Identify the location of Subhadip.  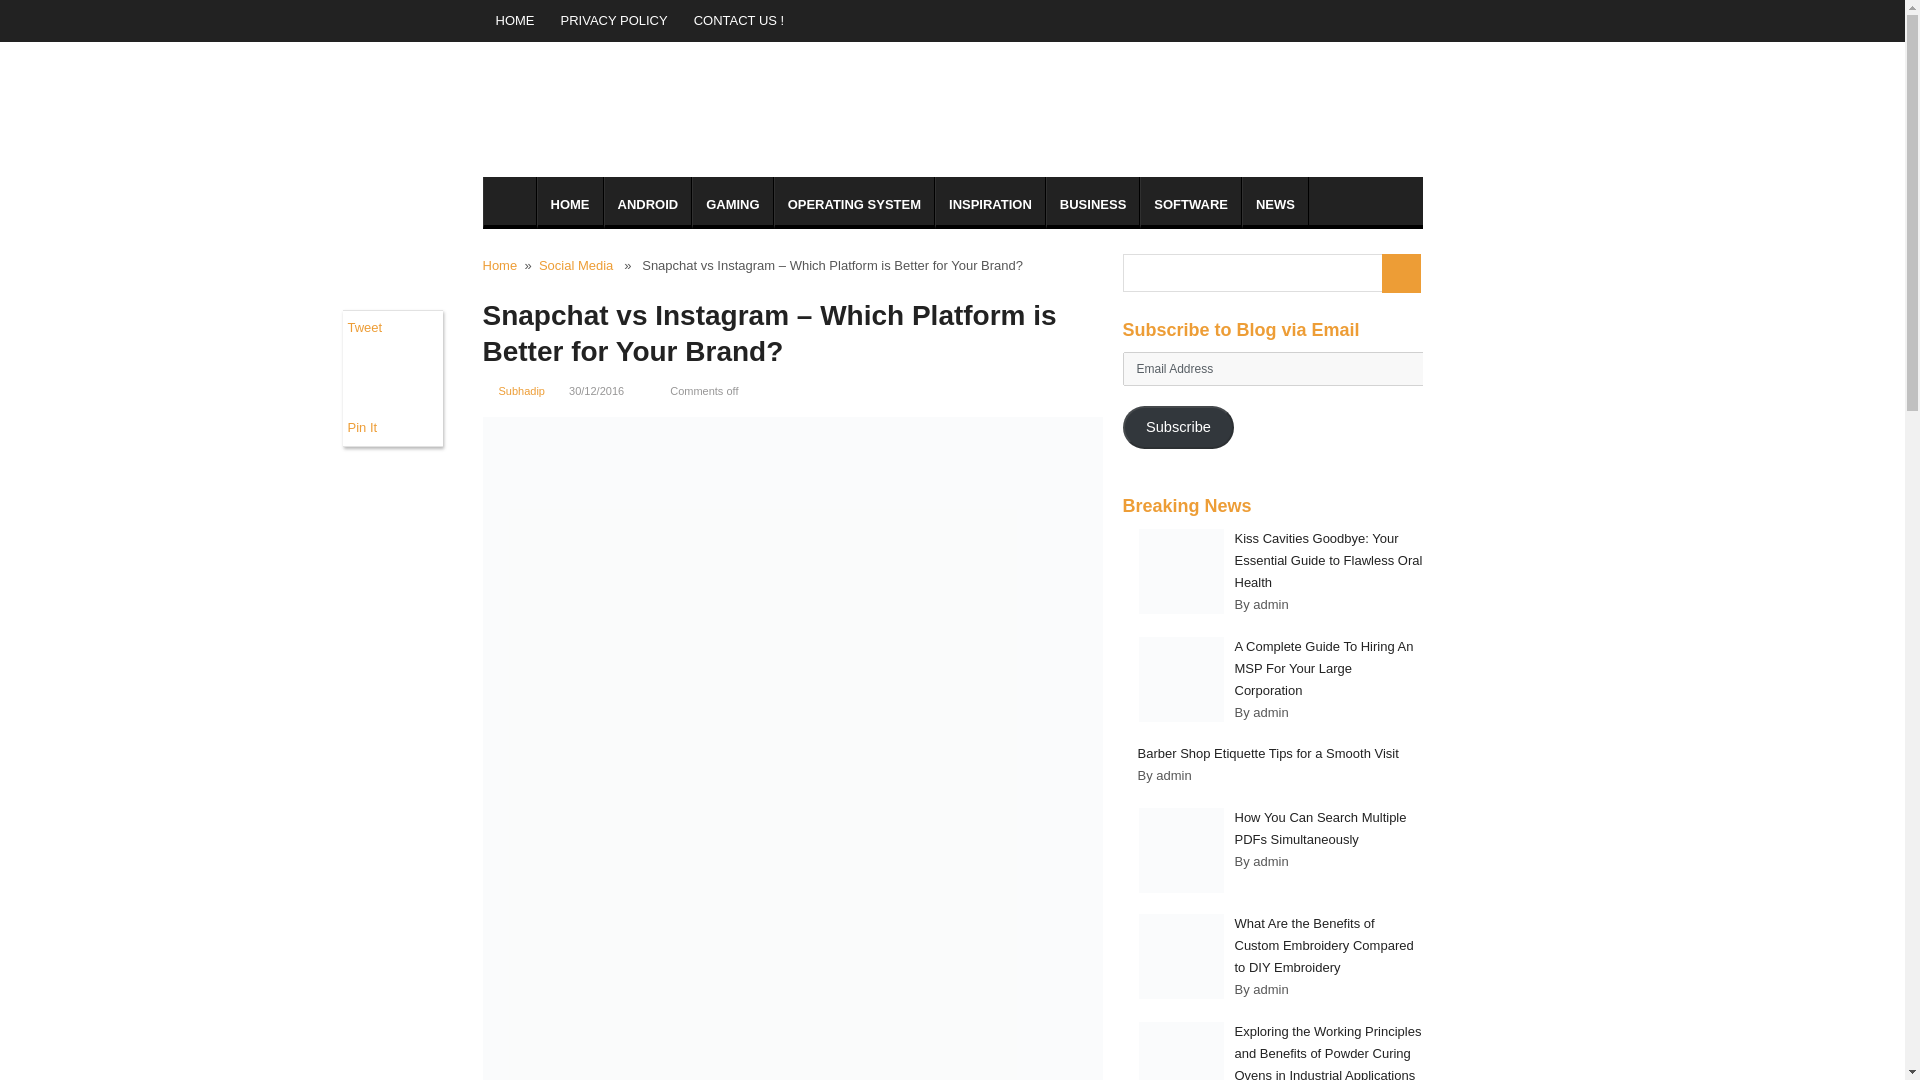
(521, 390).